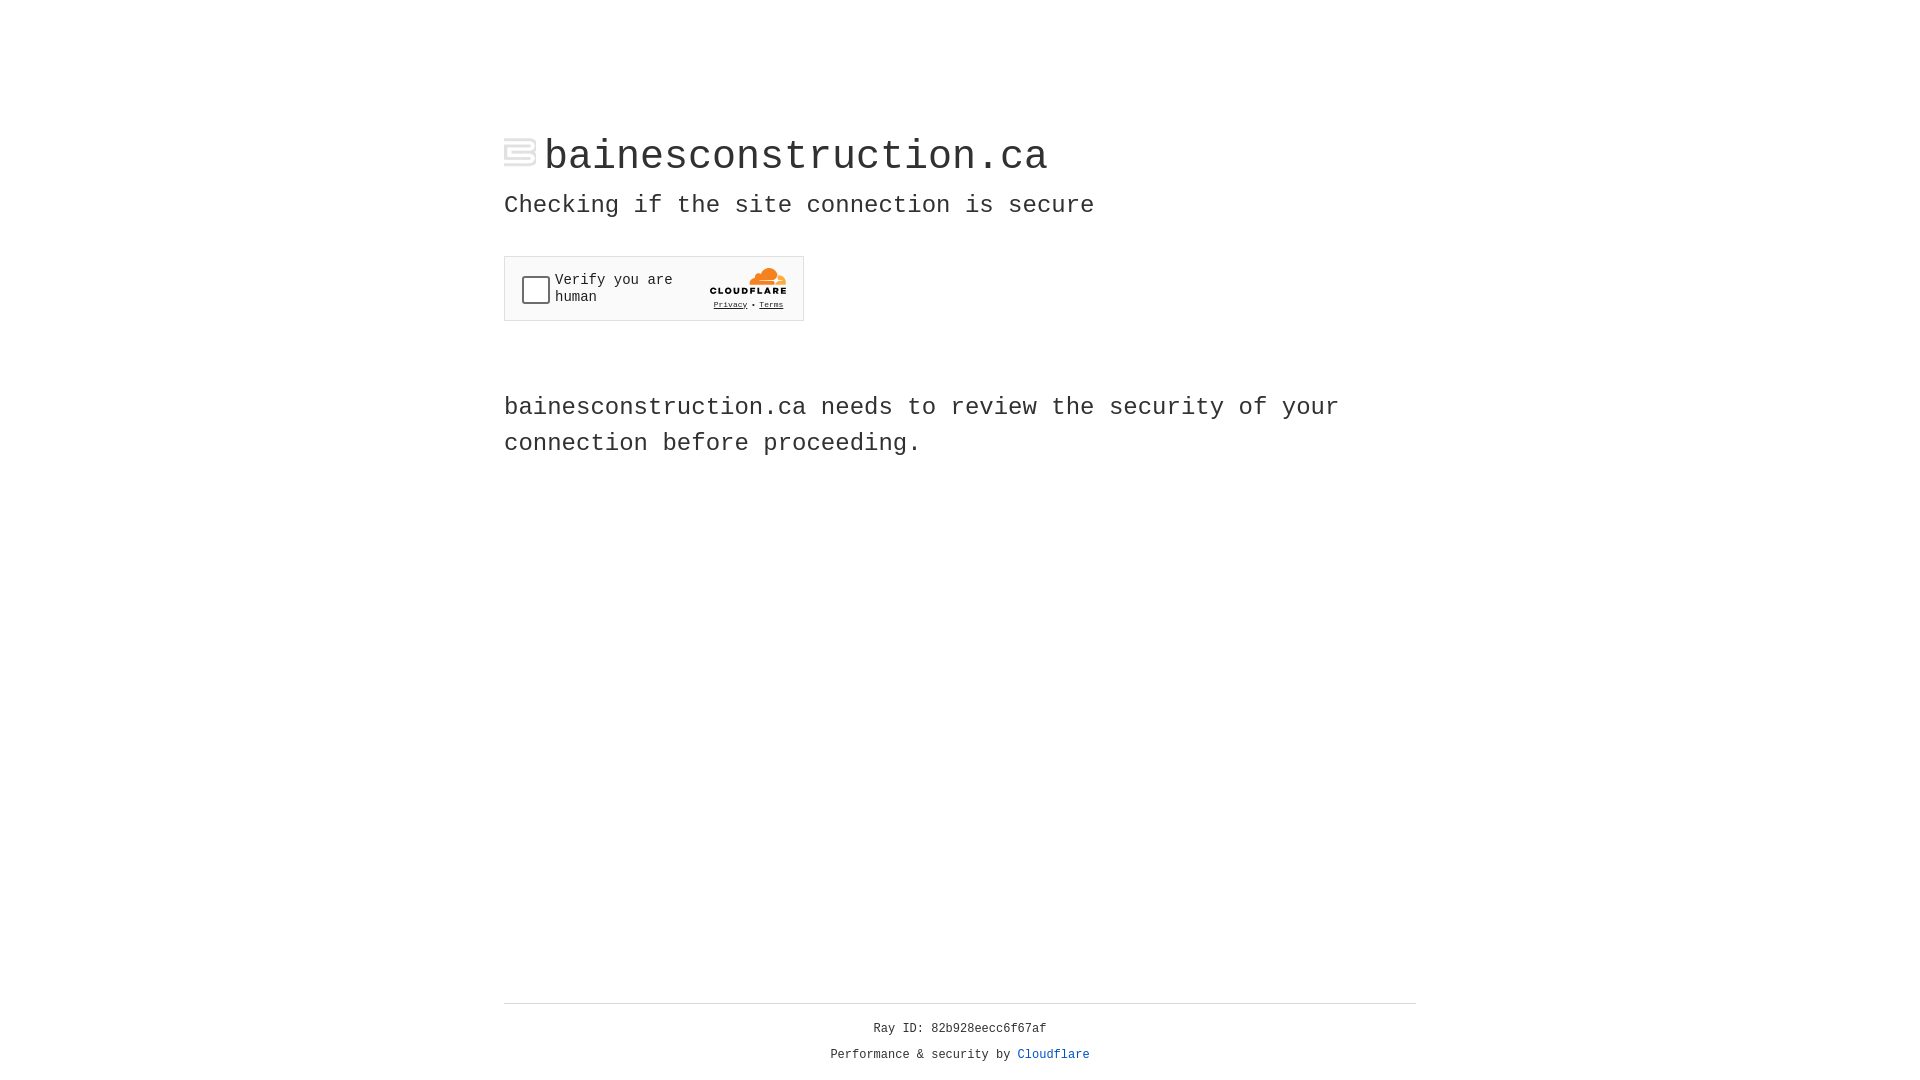 This screenshot has width=1920, height=1080. I want to click on Cloudflare, so click(1054, 1055).